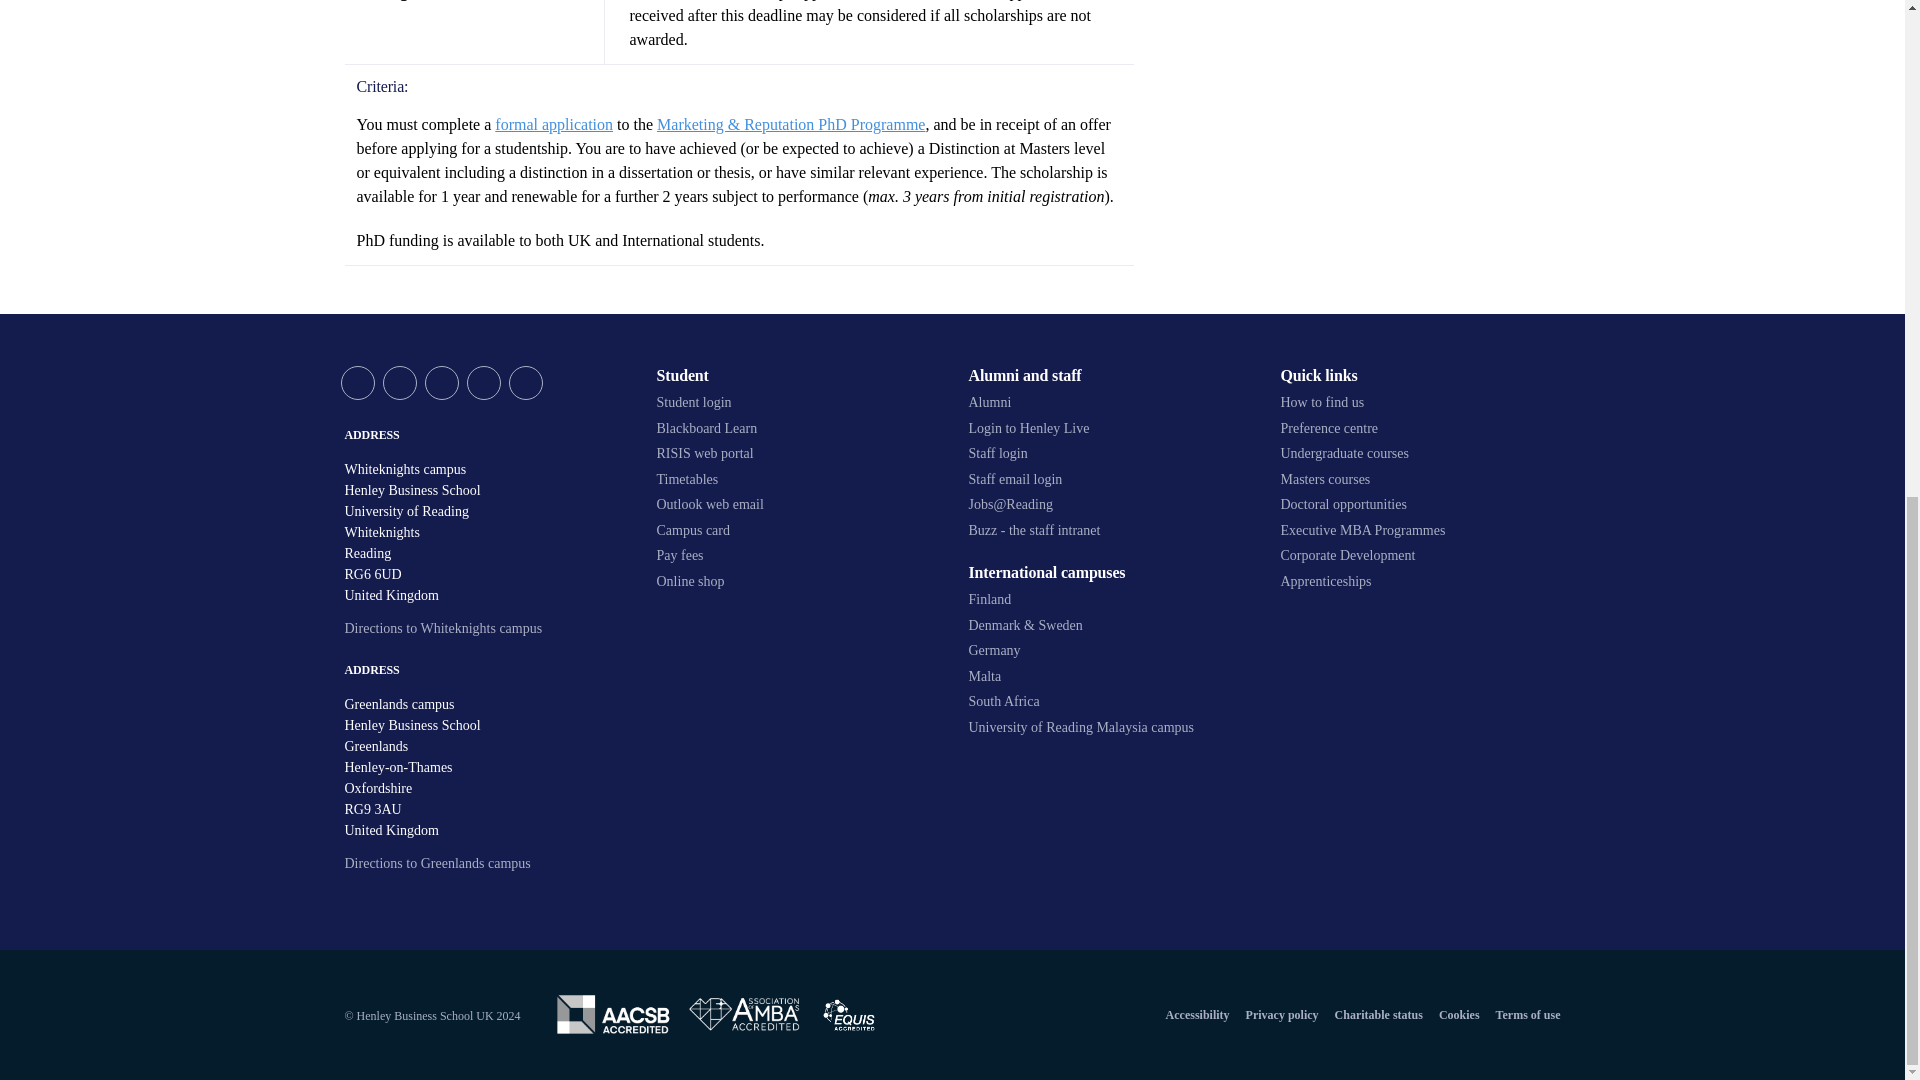 The image size is (1920, 1080). What do you see at coordinates (1420, 480) in the screenshot?
I see `Masters courses` at bounding box center [1420, 480].